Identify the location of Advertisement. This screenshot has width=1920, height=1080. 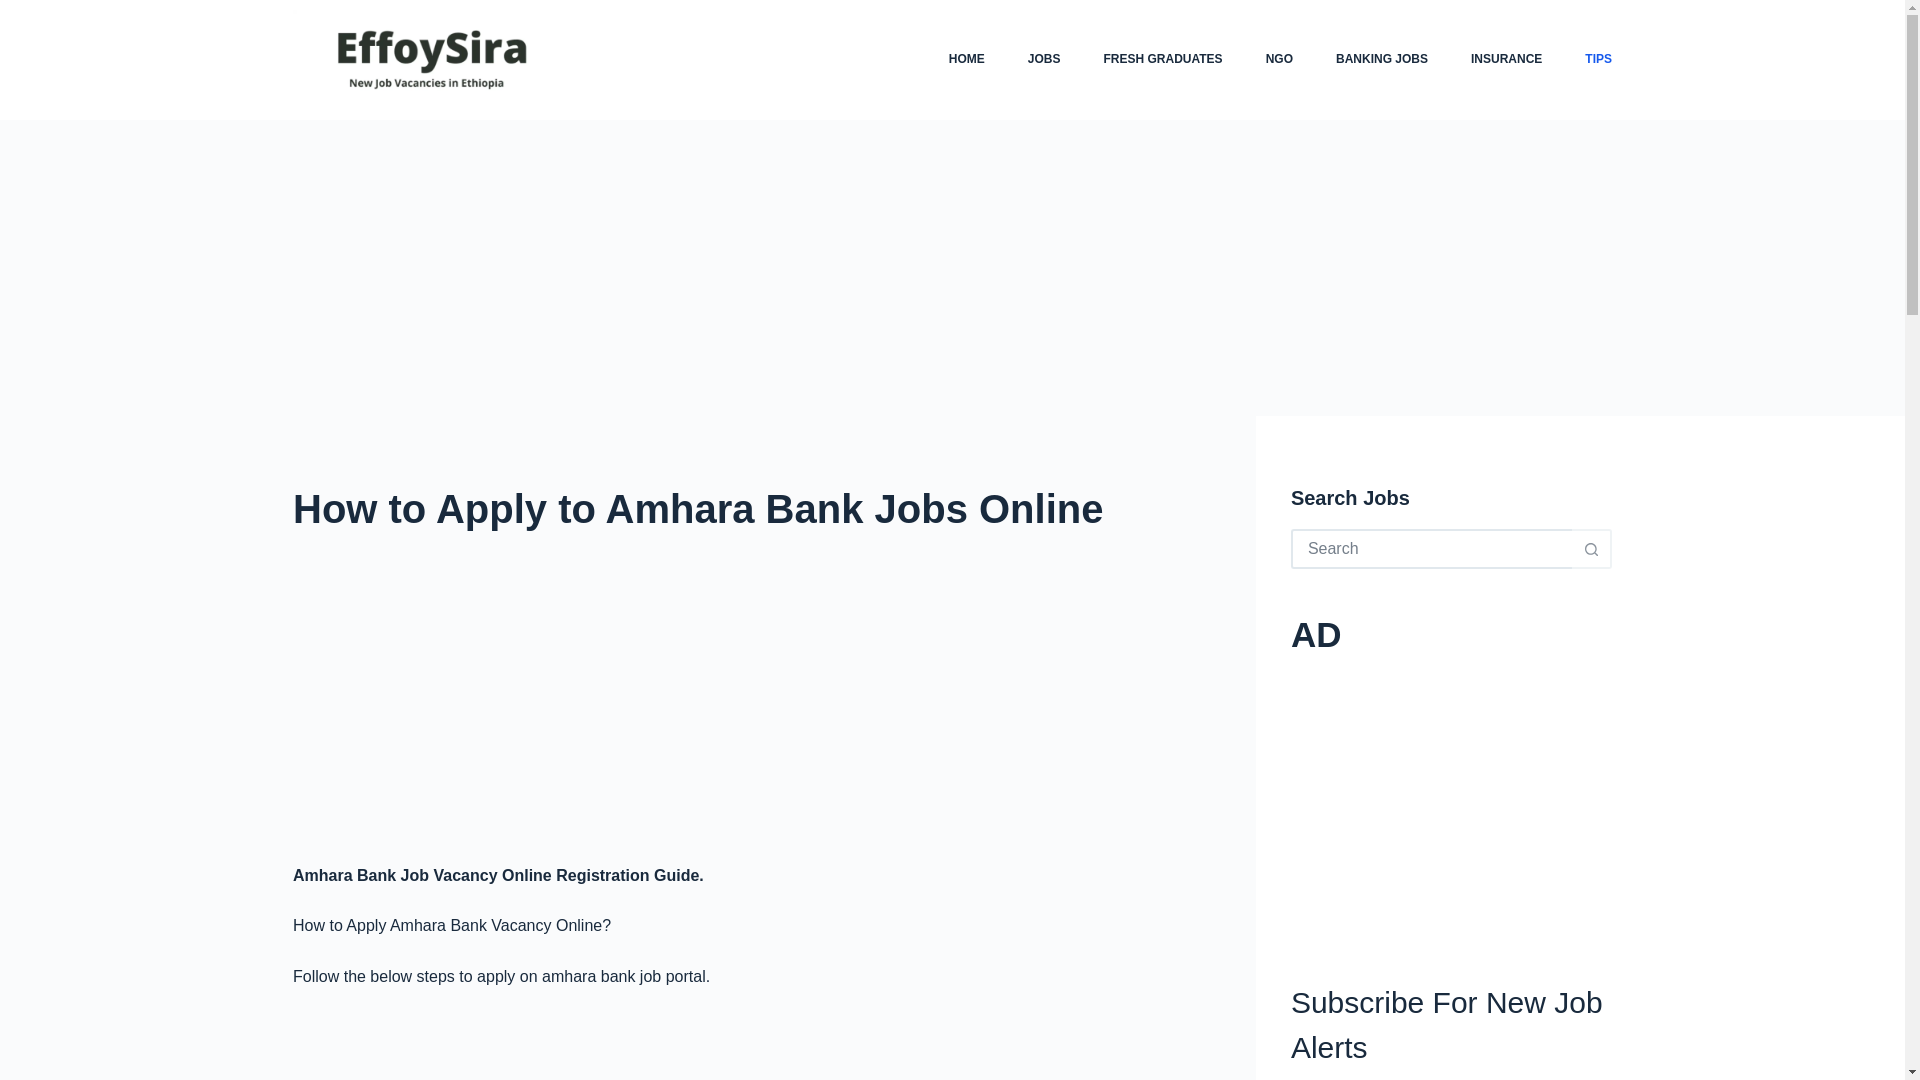
(748, 1047).